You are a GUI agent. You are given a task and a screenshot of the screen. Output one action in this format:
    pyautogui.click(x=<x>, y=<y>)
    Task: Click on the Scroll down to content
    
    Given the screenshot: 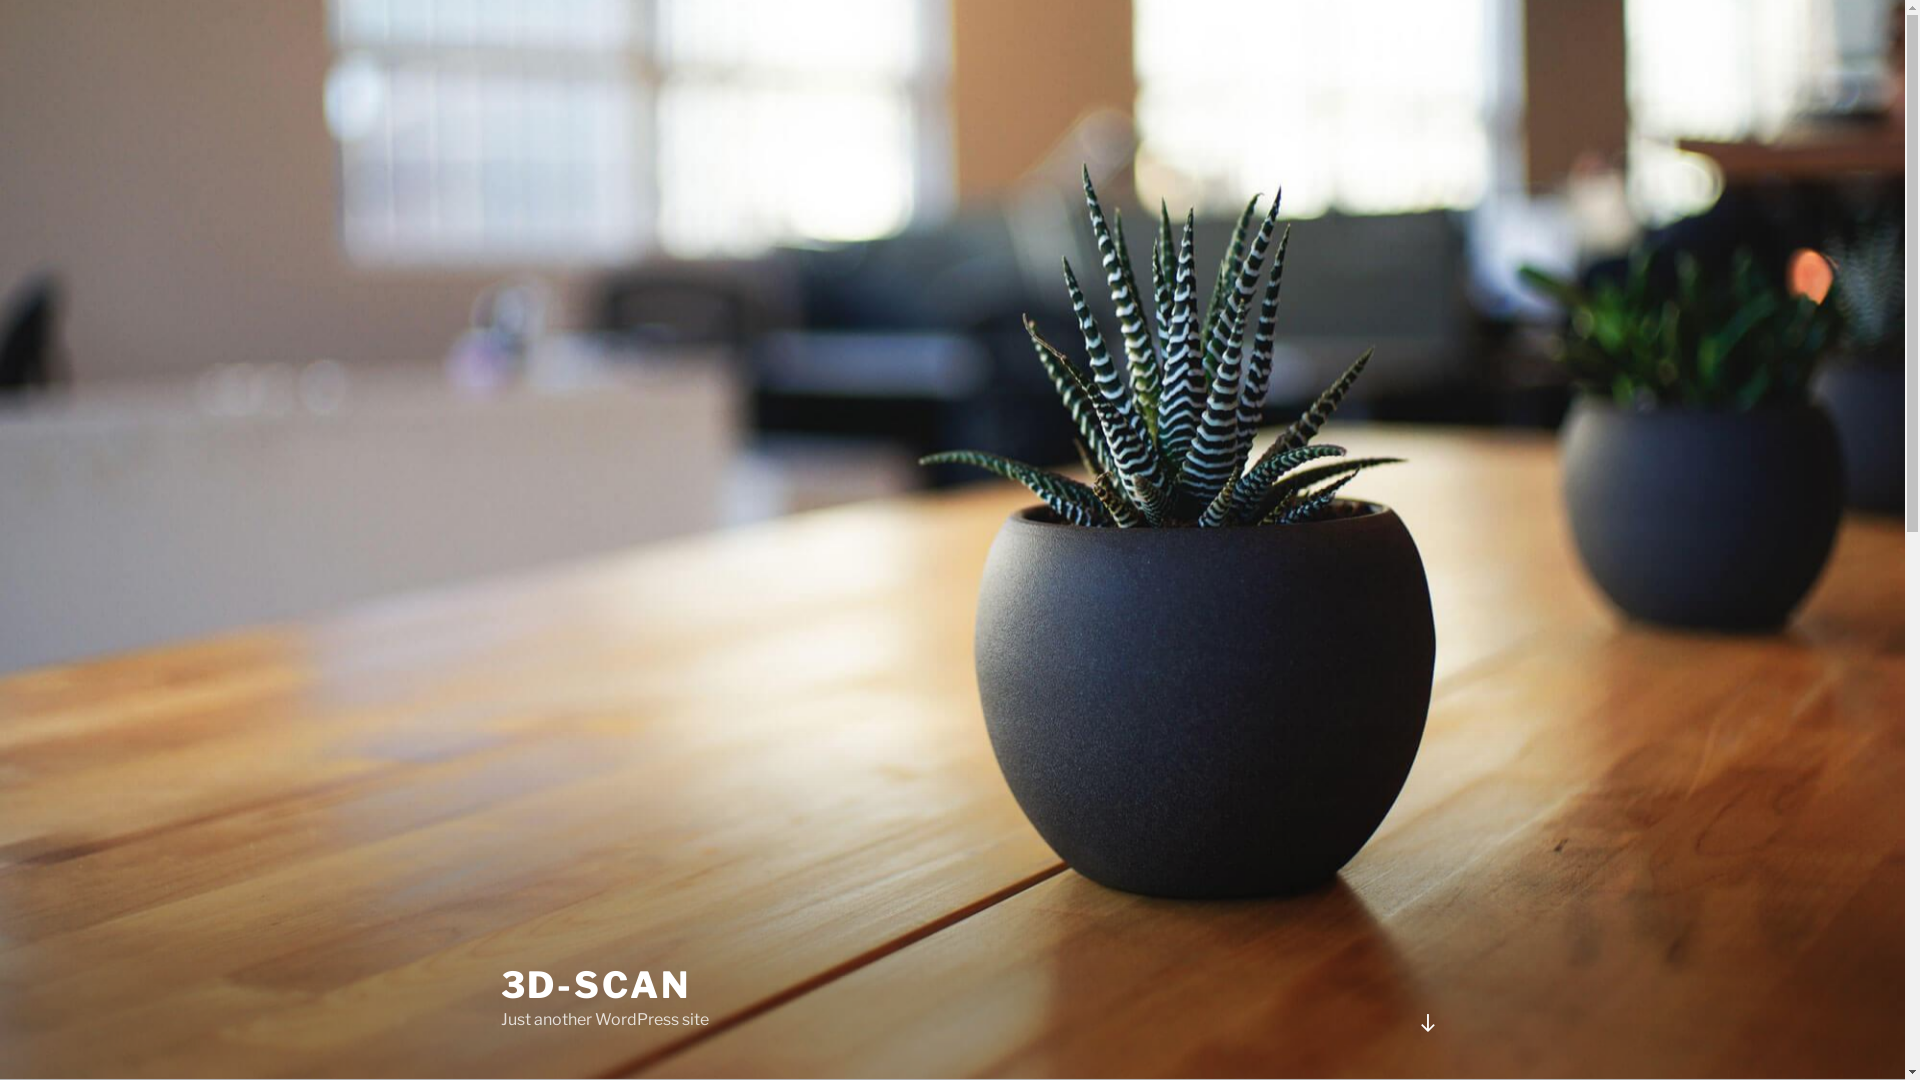 What is the action you would take?
    pyautogui.click(x=1427, y=1023)
    